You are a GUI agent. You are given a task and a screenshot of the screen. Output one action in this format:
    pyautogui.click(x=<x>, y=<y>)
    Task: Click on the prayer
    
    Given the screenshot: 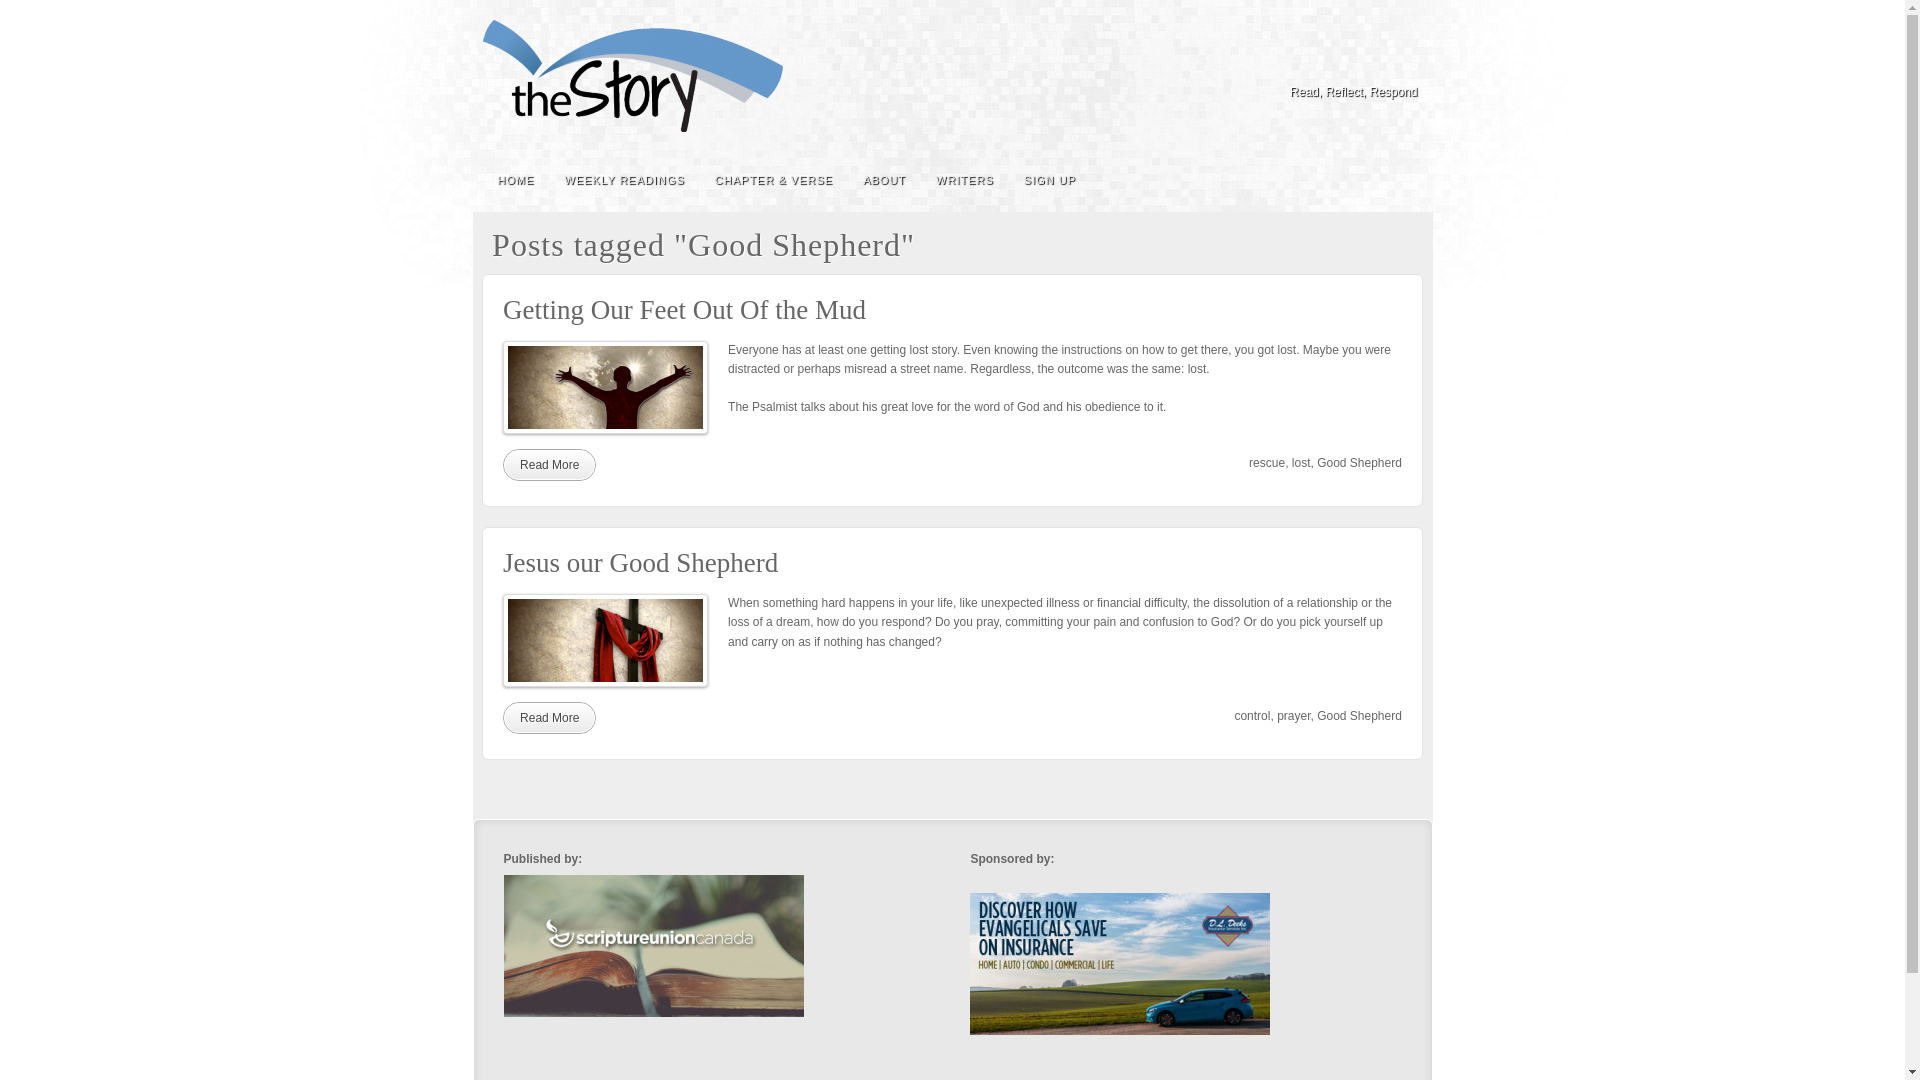 What is the action you would take?
    pyautogui.click(x=1292, y=716)
    